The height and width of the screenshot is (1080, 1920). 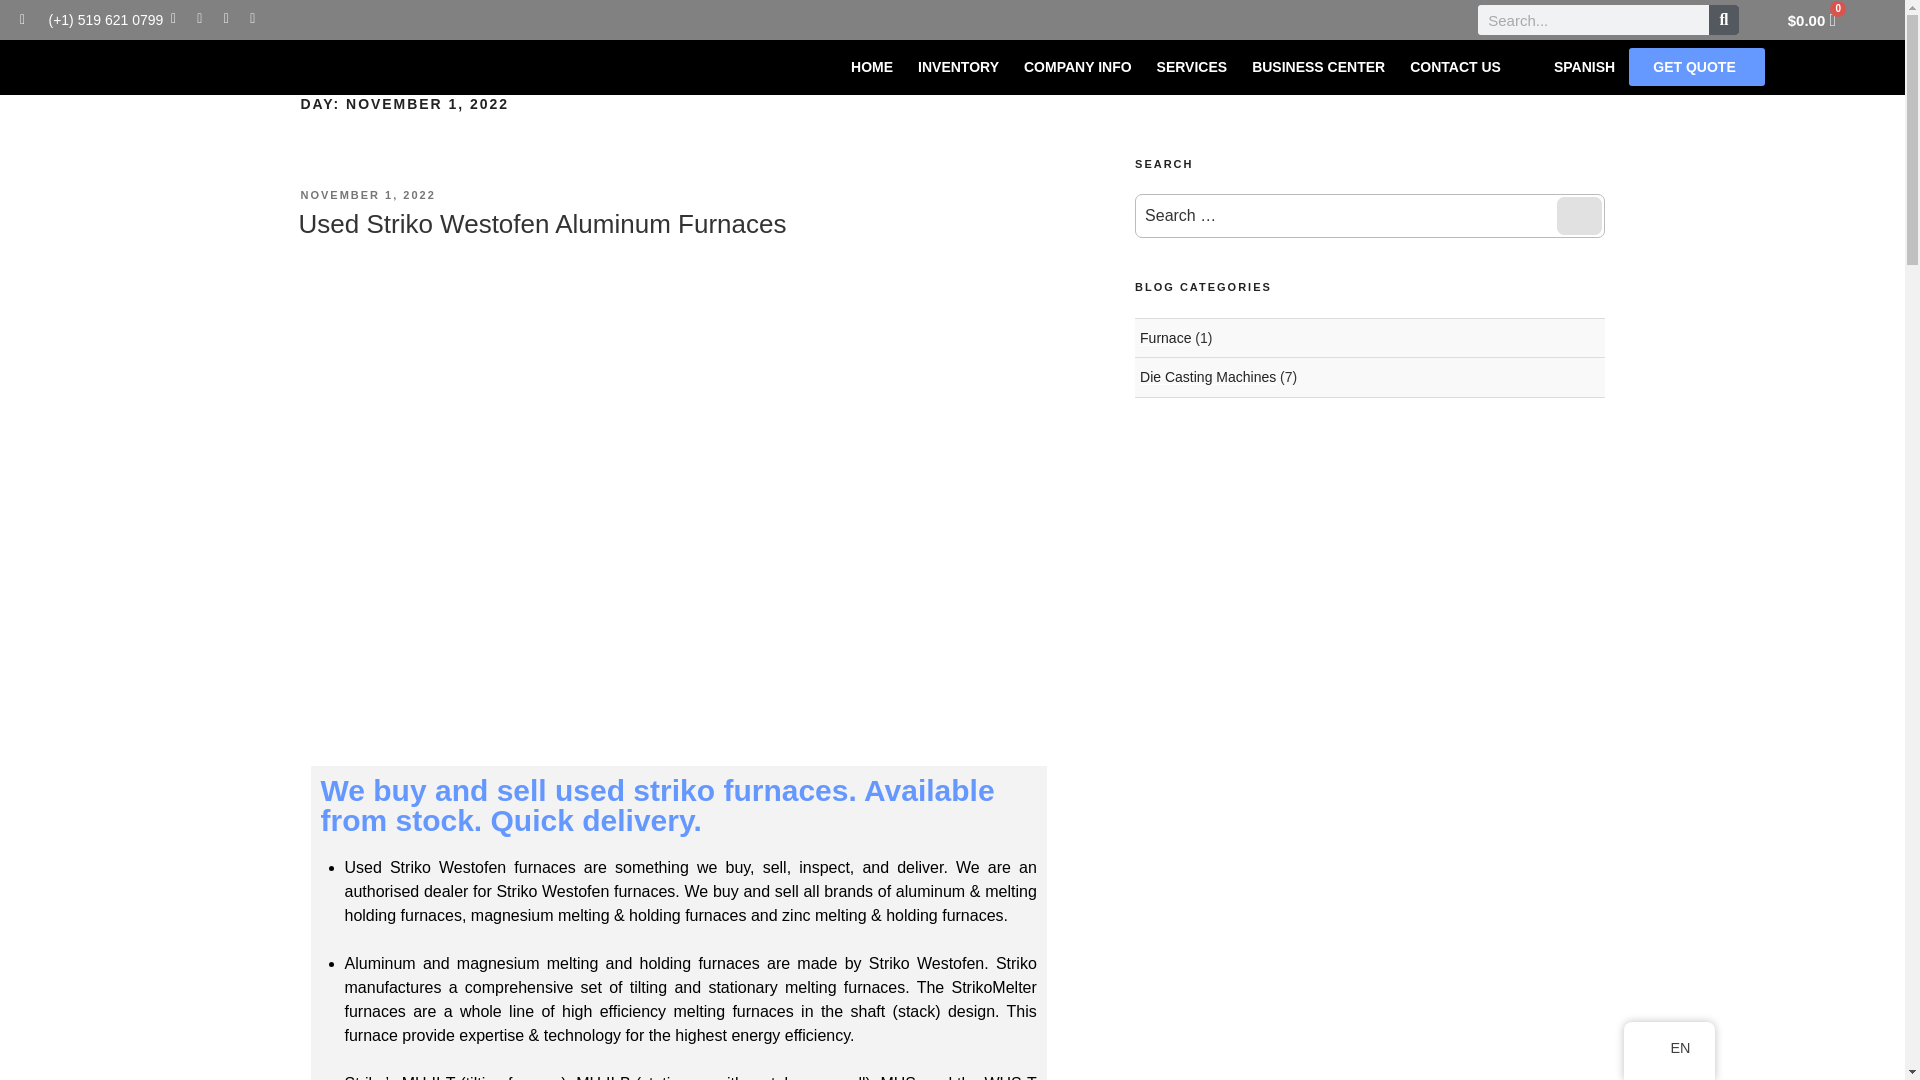 I want to click on Spanish, so click(x=1540, y=66).